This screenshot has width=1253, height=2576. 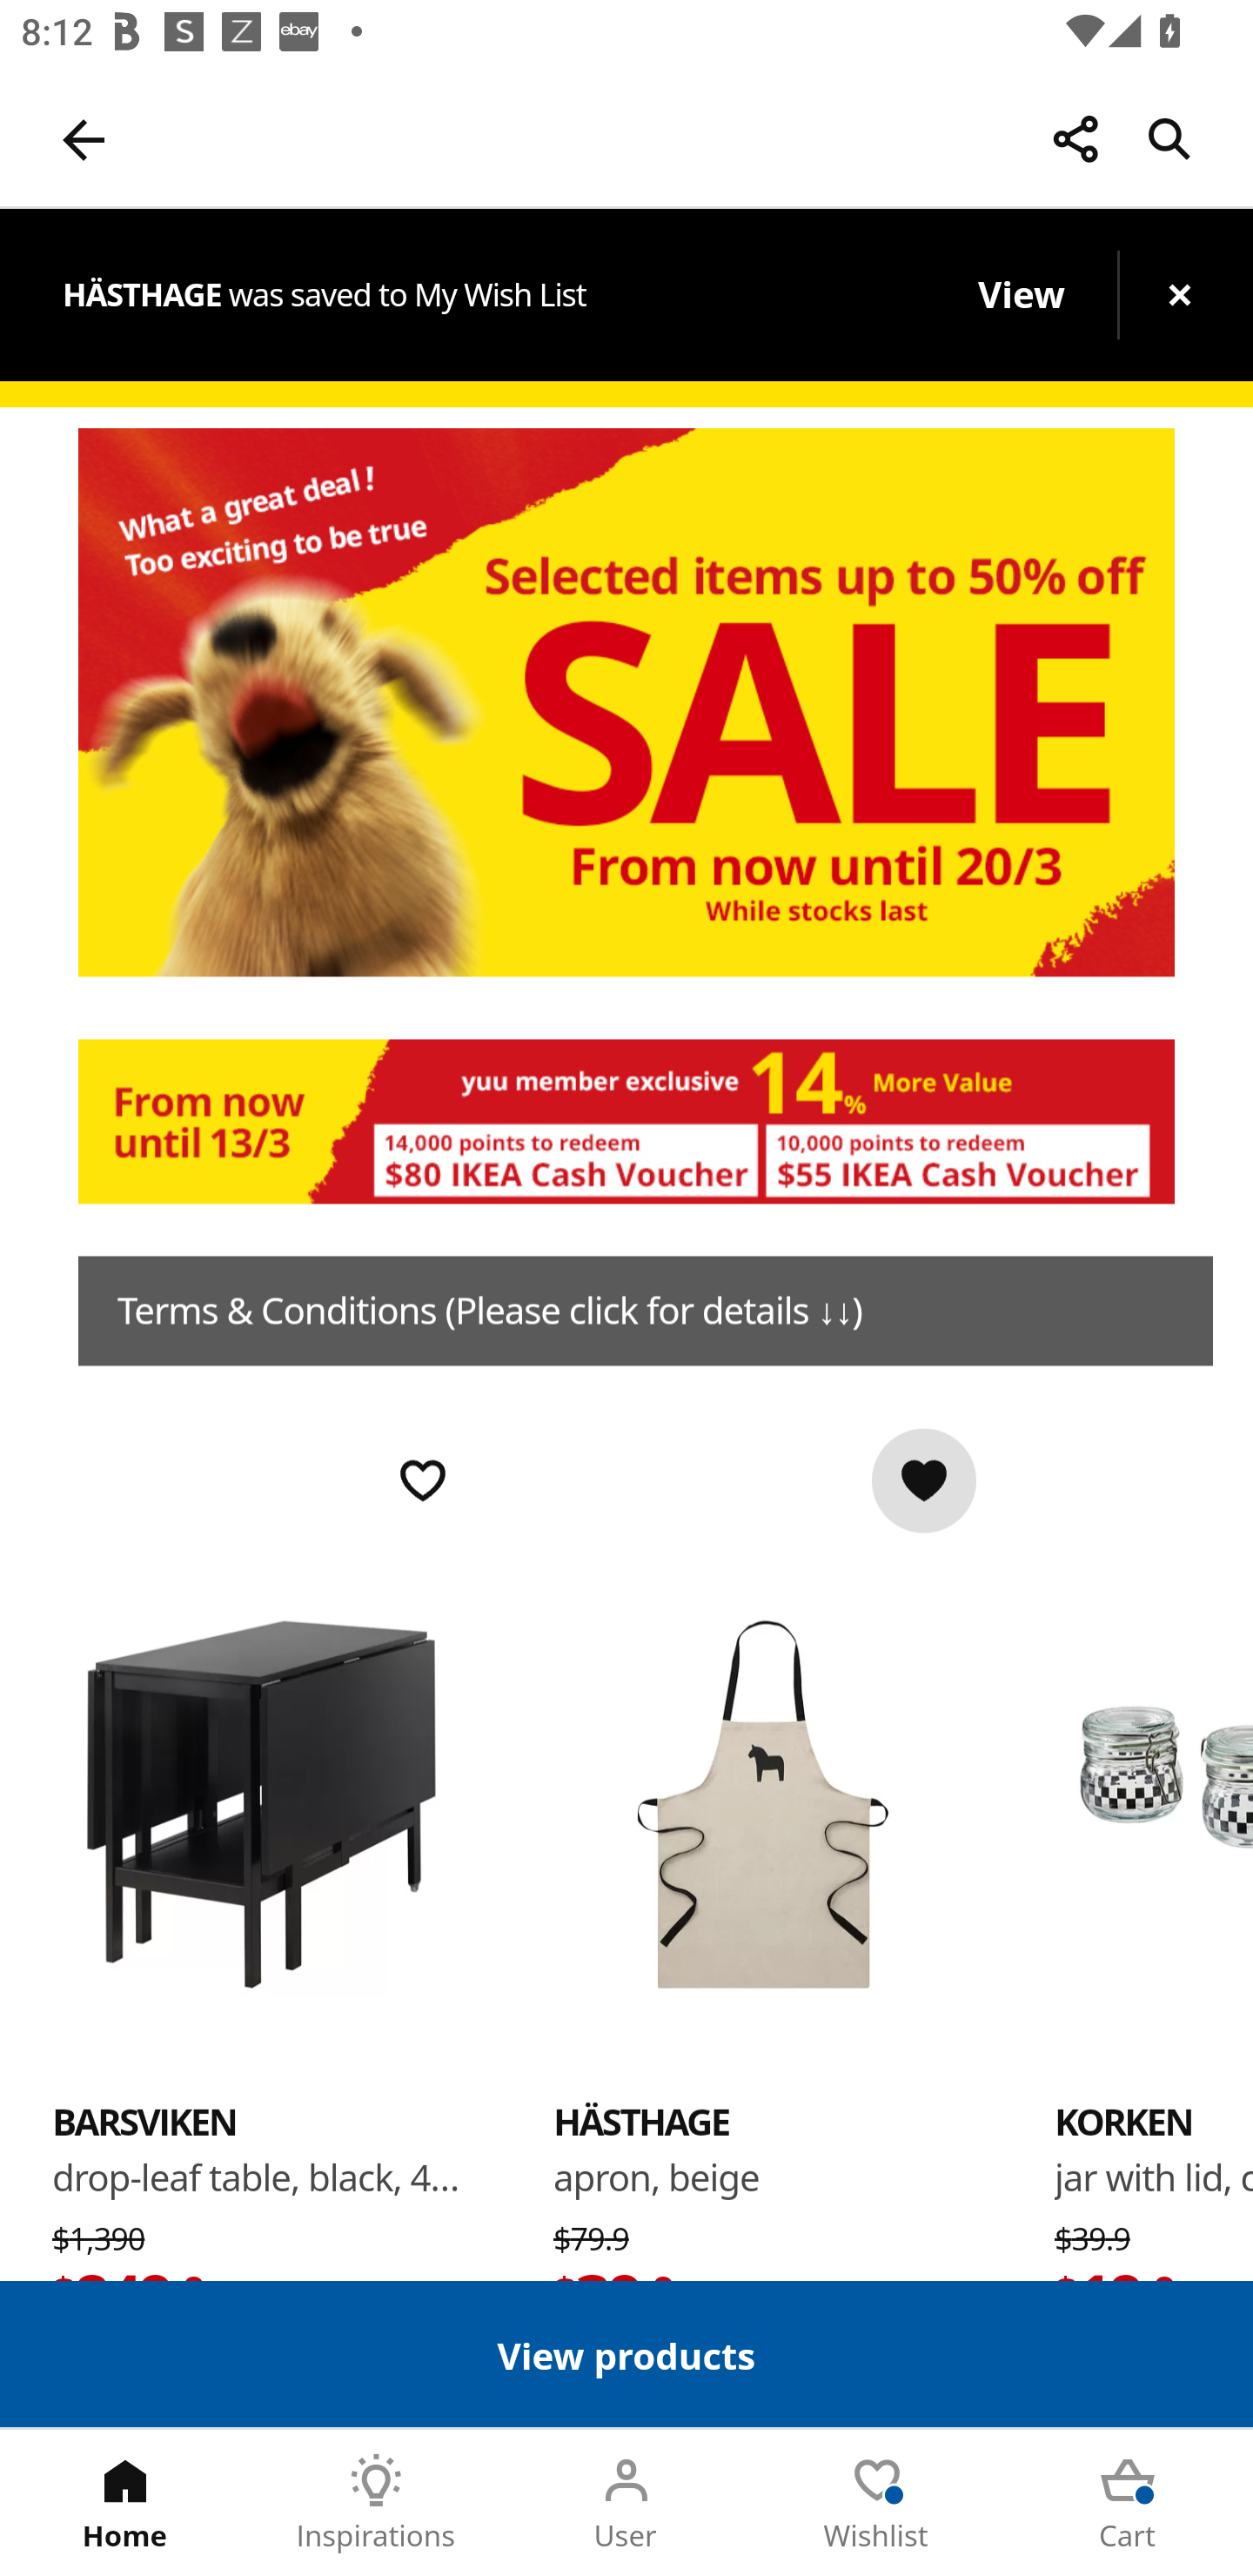 I want to click on View products, so click(x=626, y=2353).